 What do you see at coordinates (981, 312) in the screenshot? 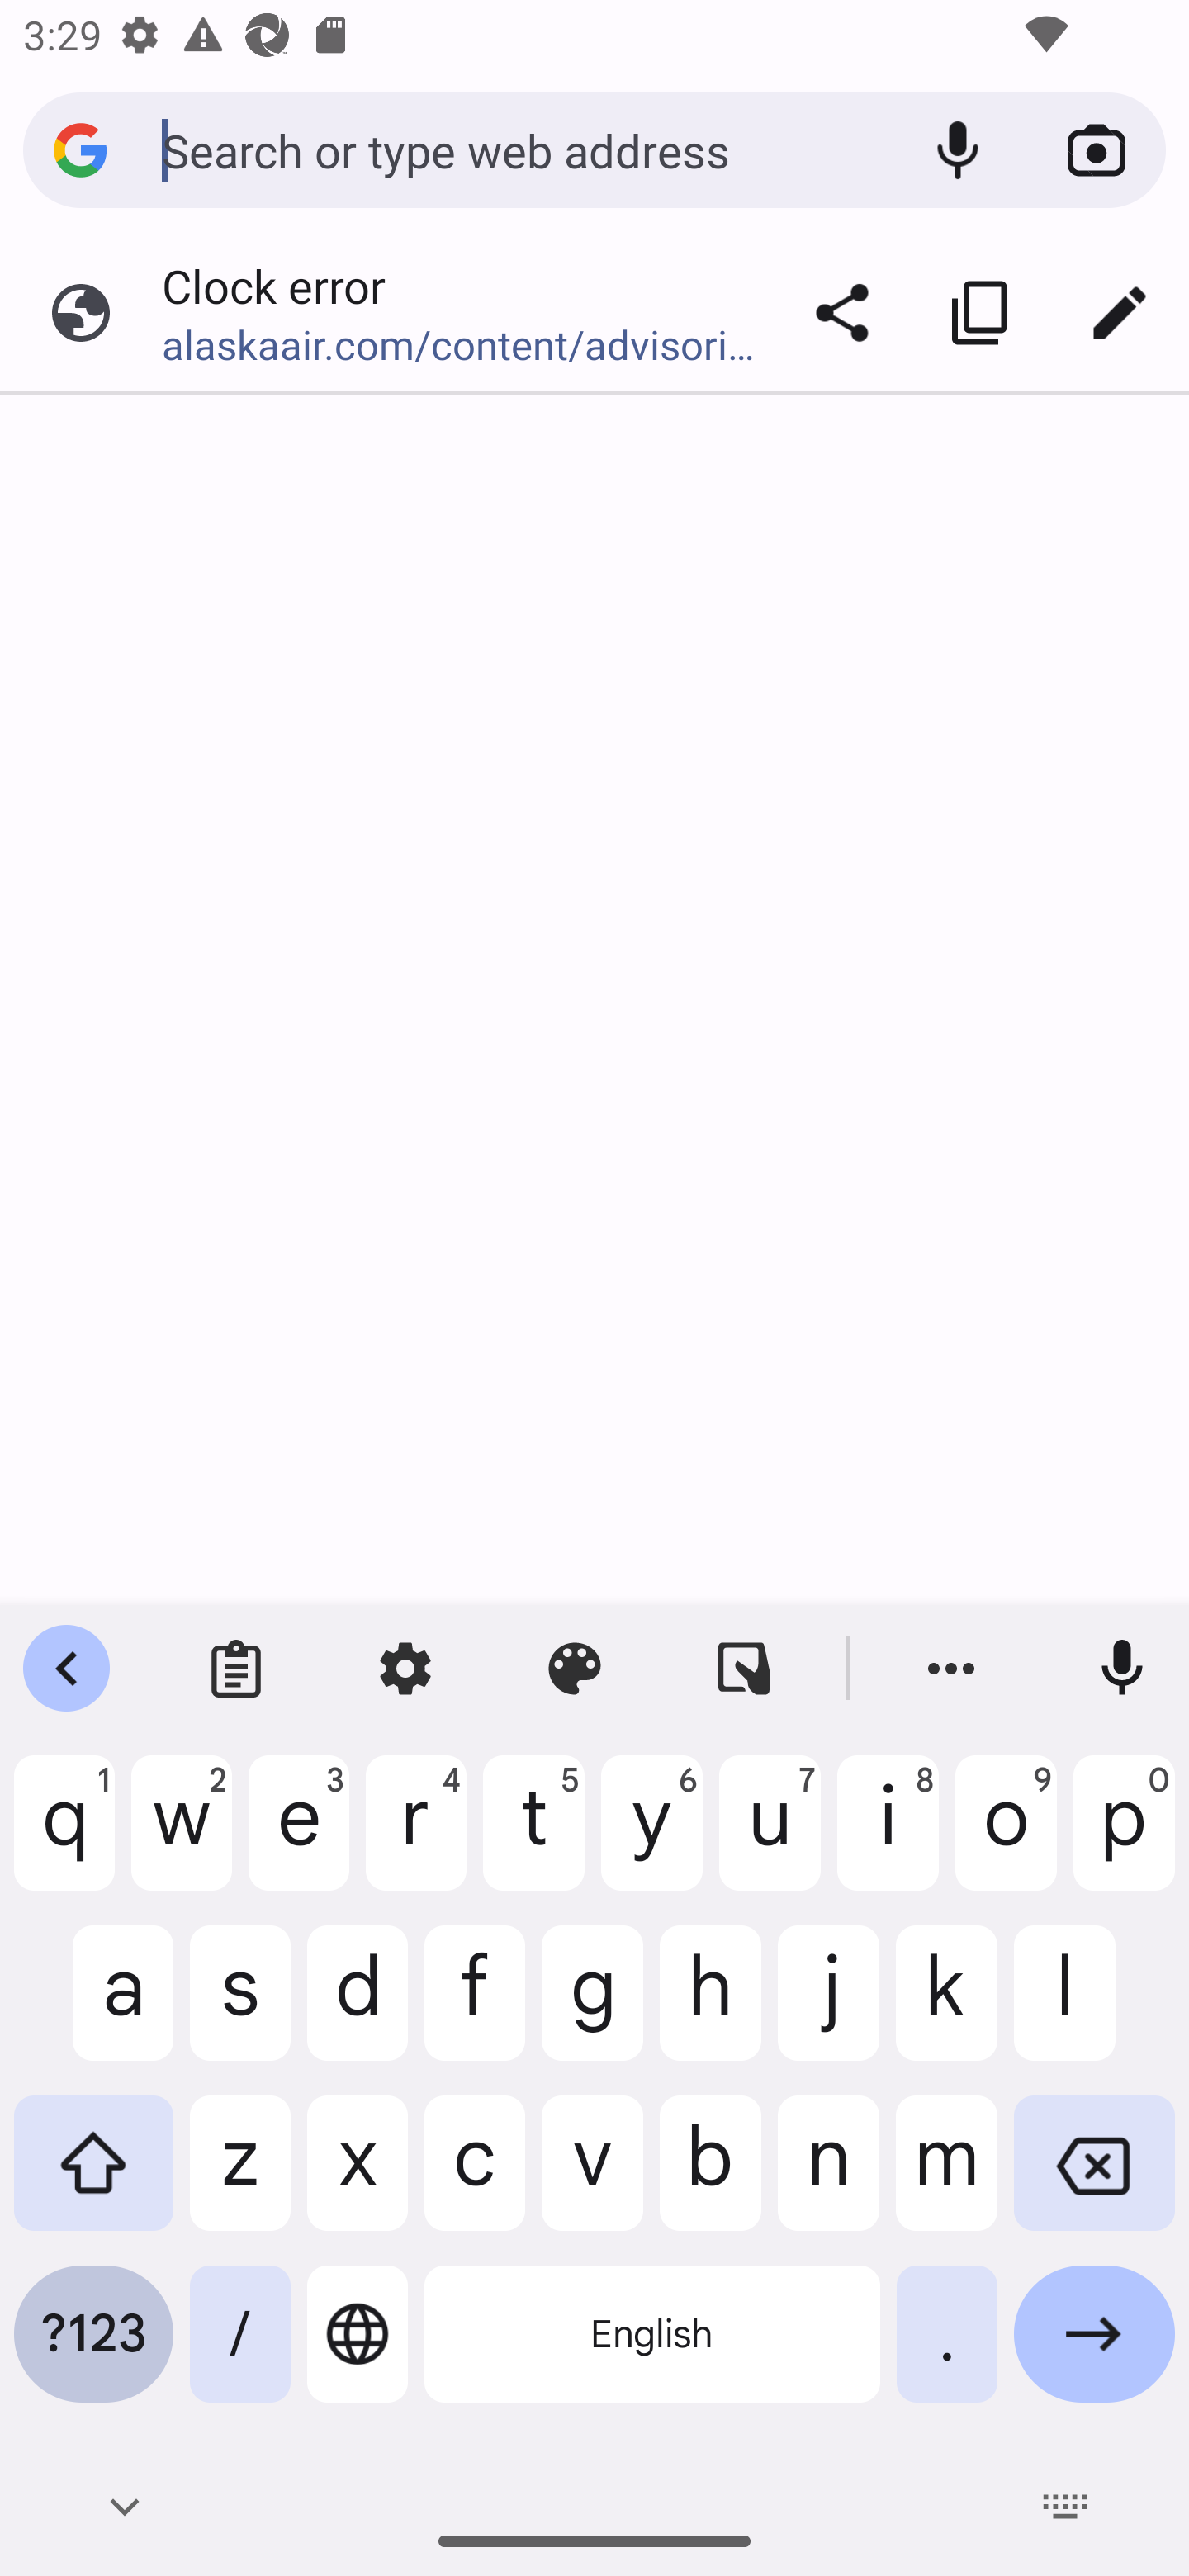
I see `Copy link` at bounding box center [981, 312].